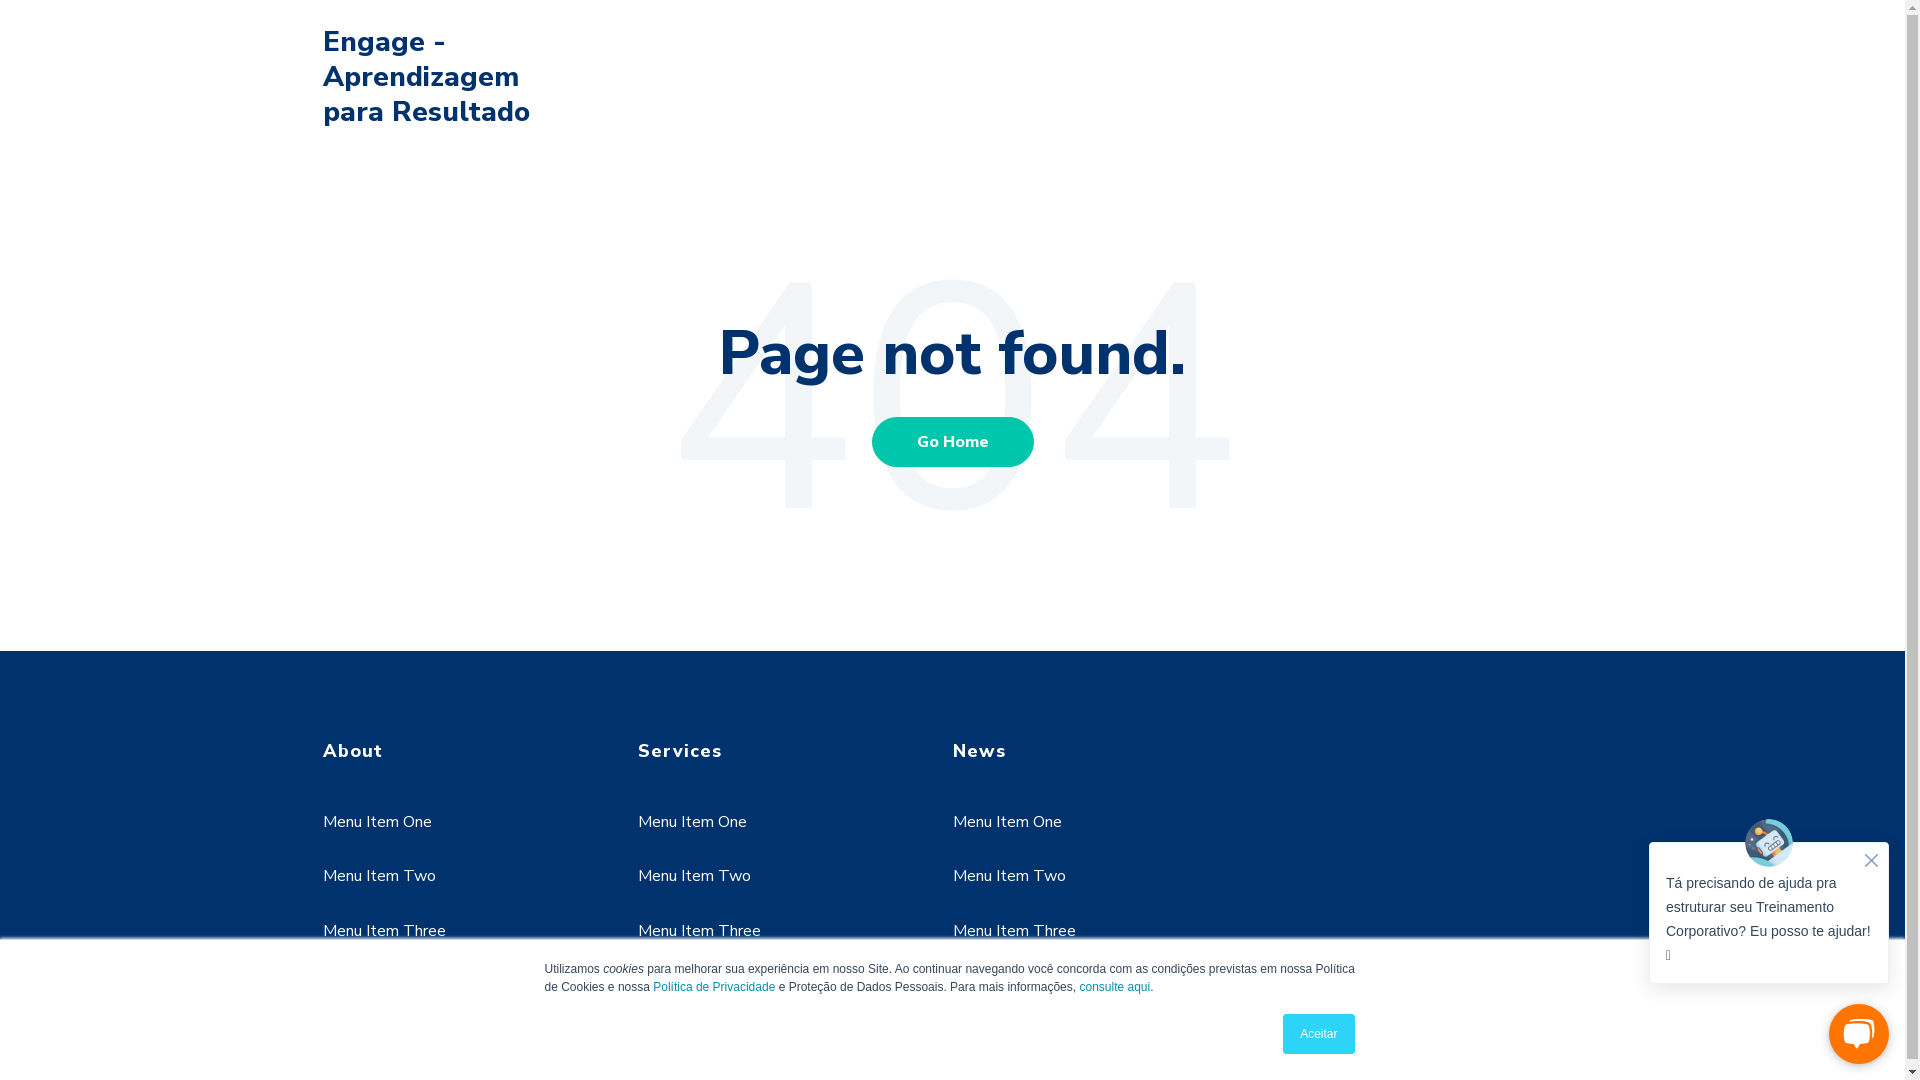 This screenshot has height=1080, width=1920. I want to click on Follow us on Twitter, so click(444, 1016).